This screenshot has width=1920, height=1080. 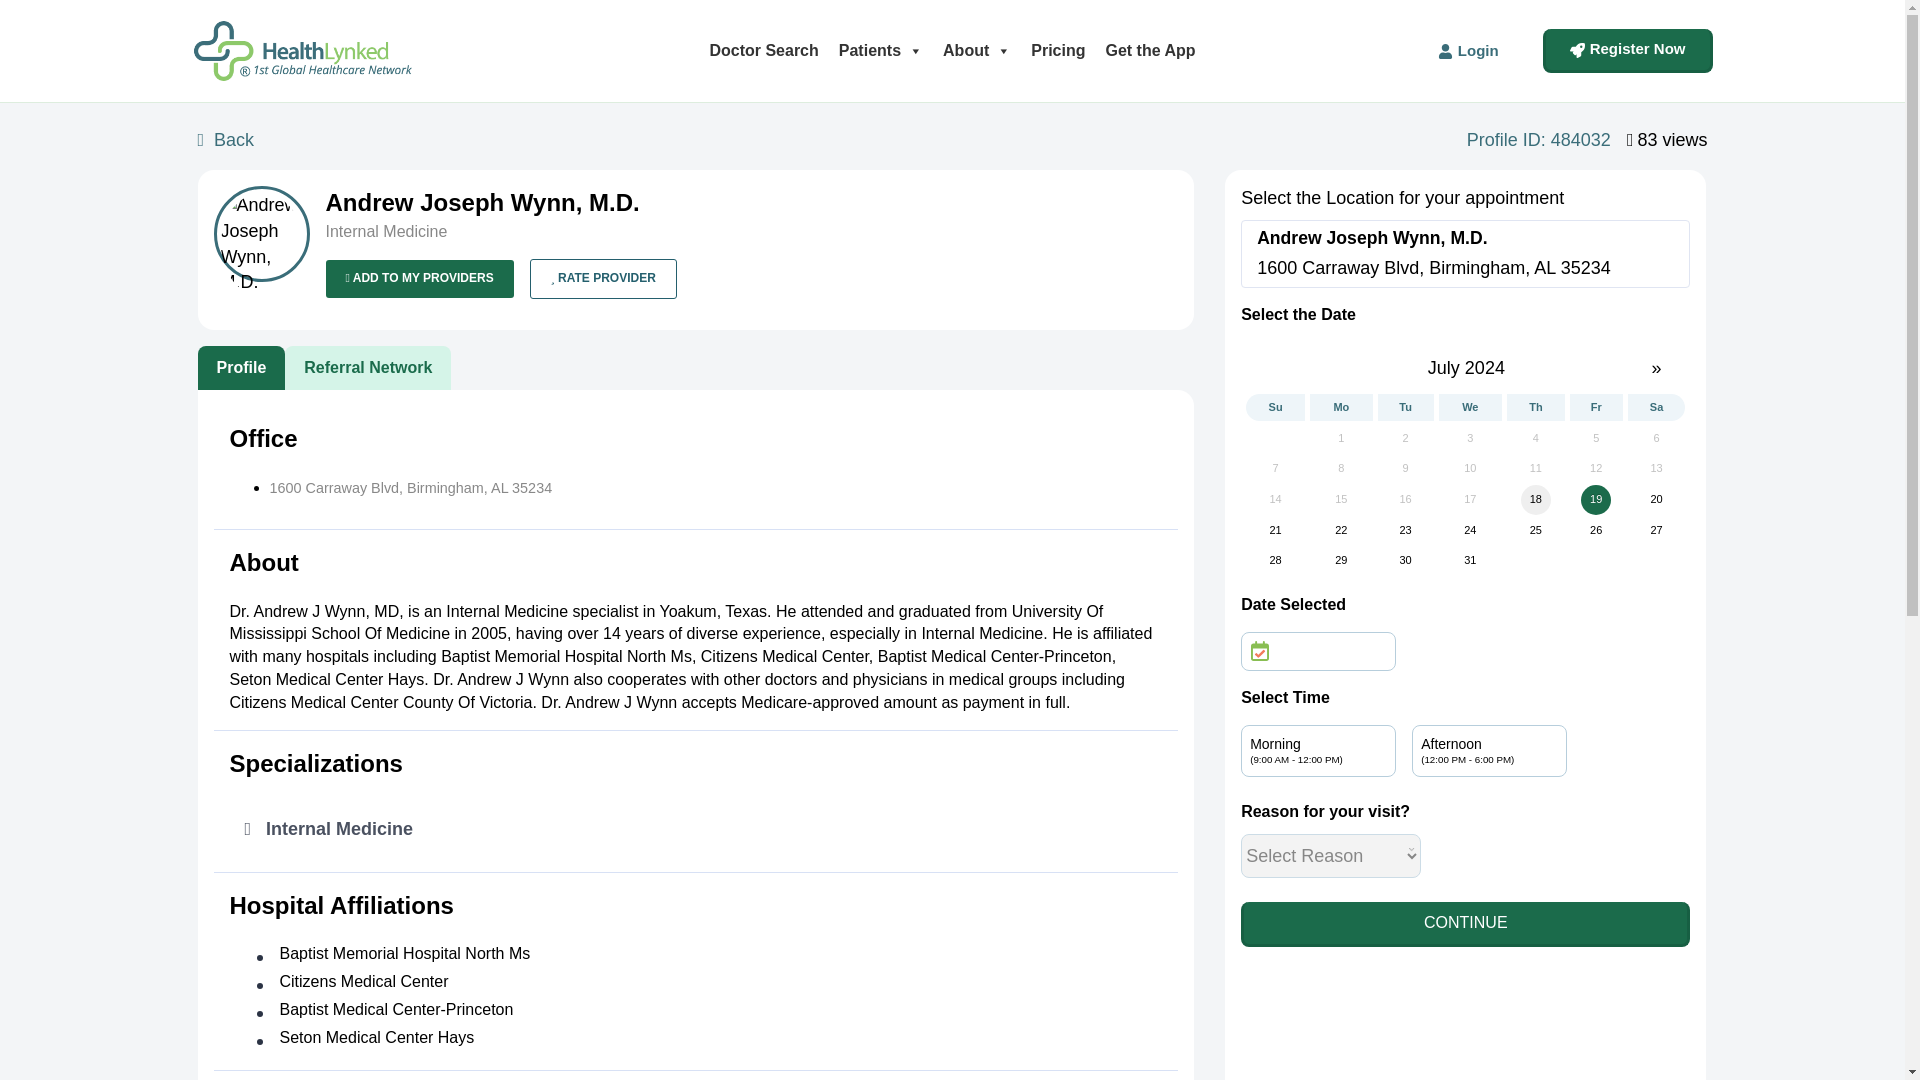 What do you see at coordinates (1464, 924) in the screenshot?
I see `CONTINUE` at bounding box center [1464, 924].